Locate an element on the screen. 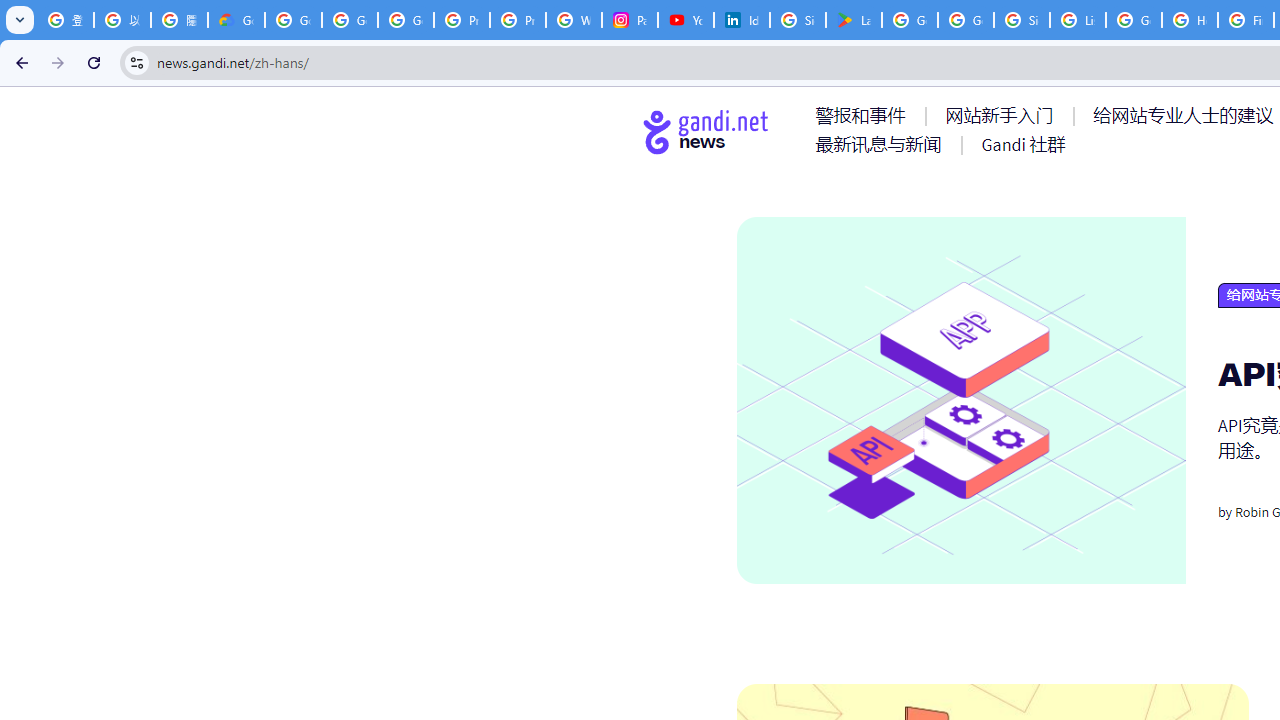 This screenshot has width=1280, height=720. AutomationID: menu-item-77762 is located at coordinates (1003, 115).